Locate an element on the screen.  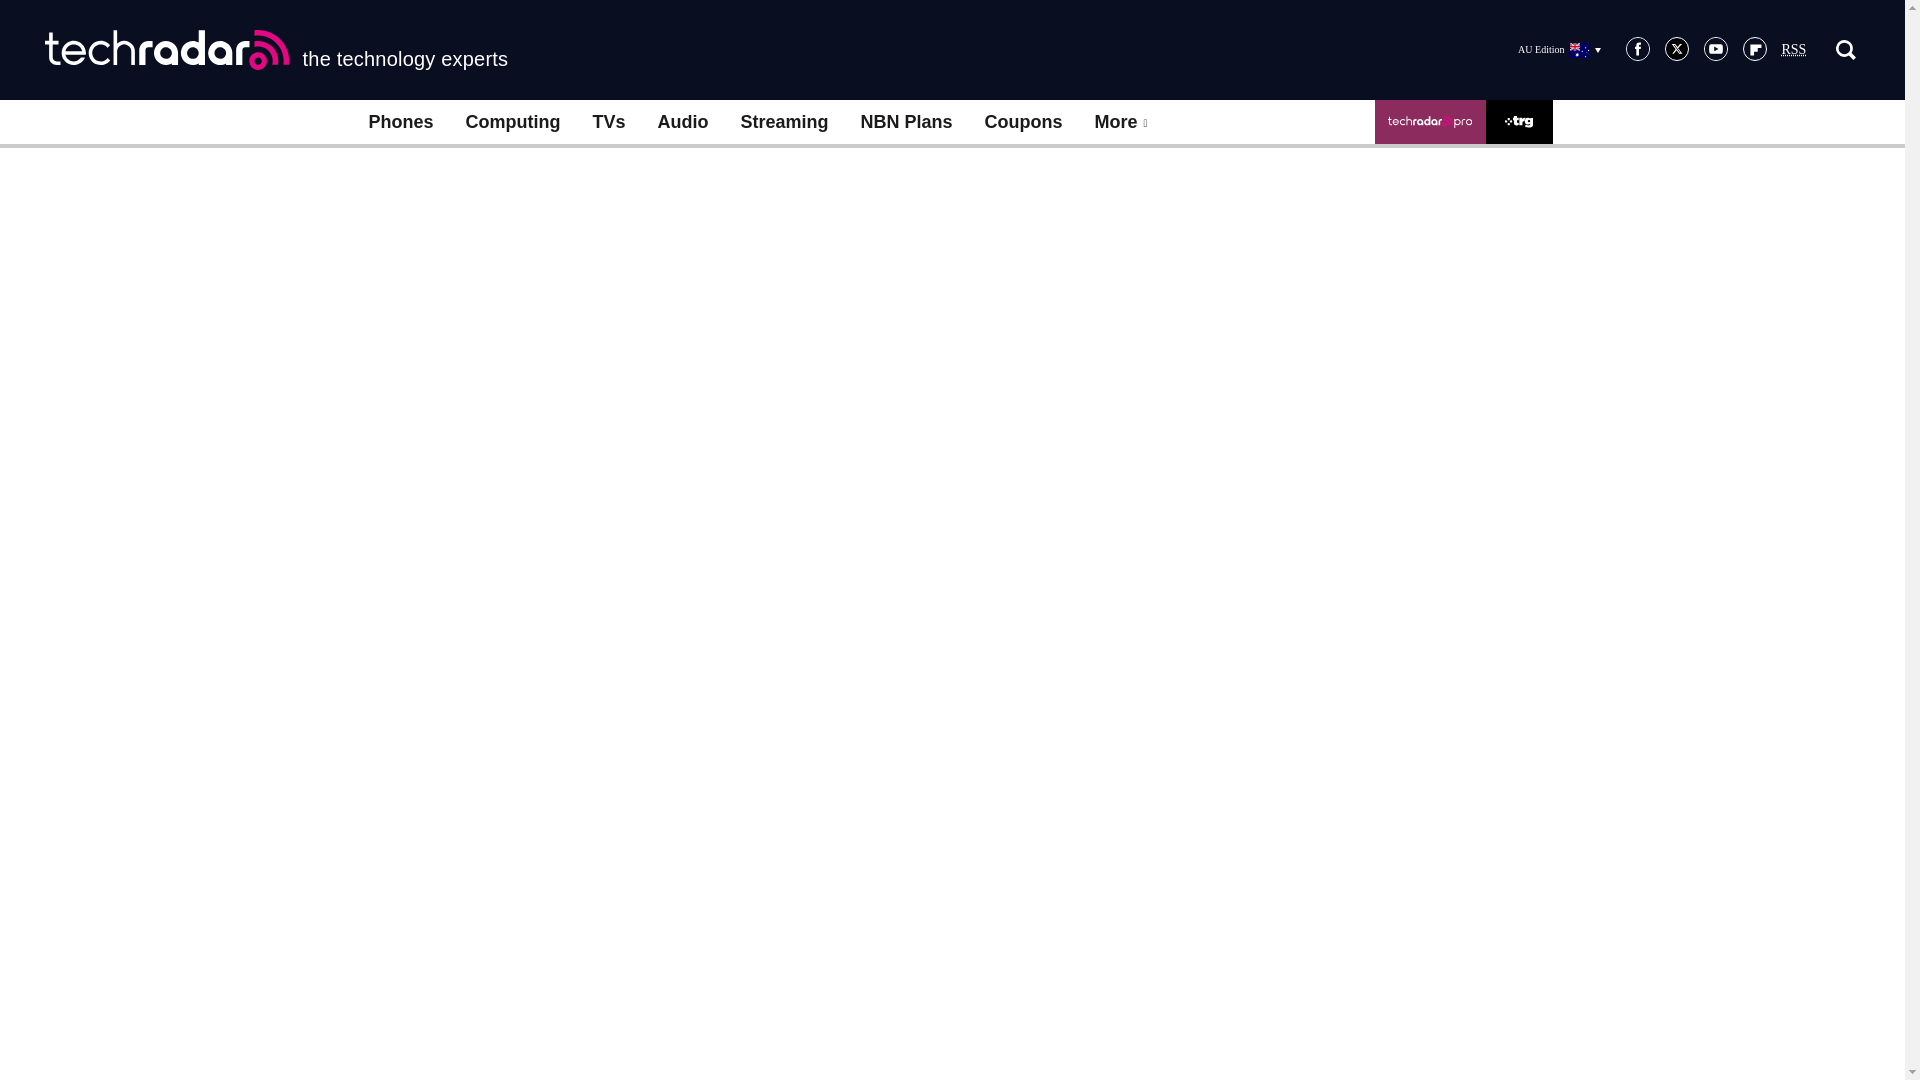
Really Simple Syndication is located at coordinates (1794, 50).